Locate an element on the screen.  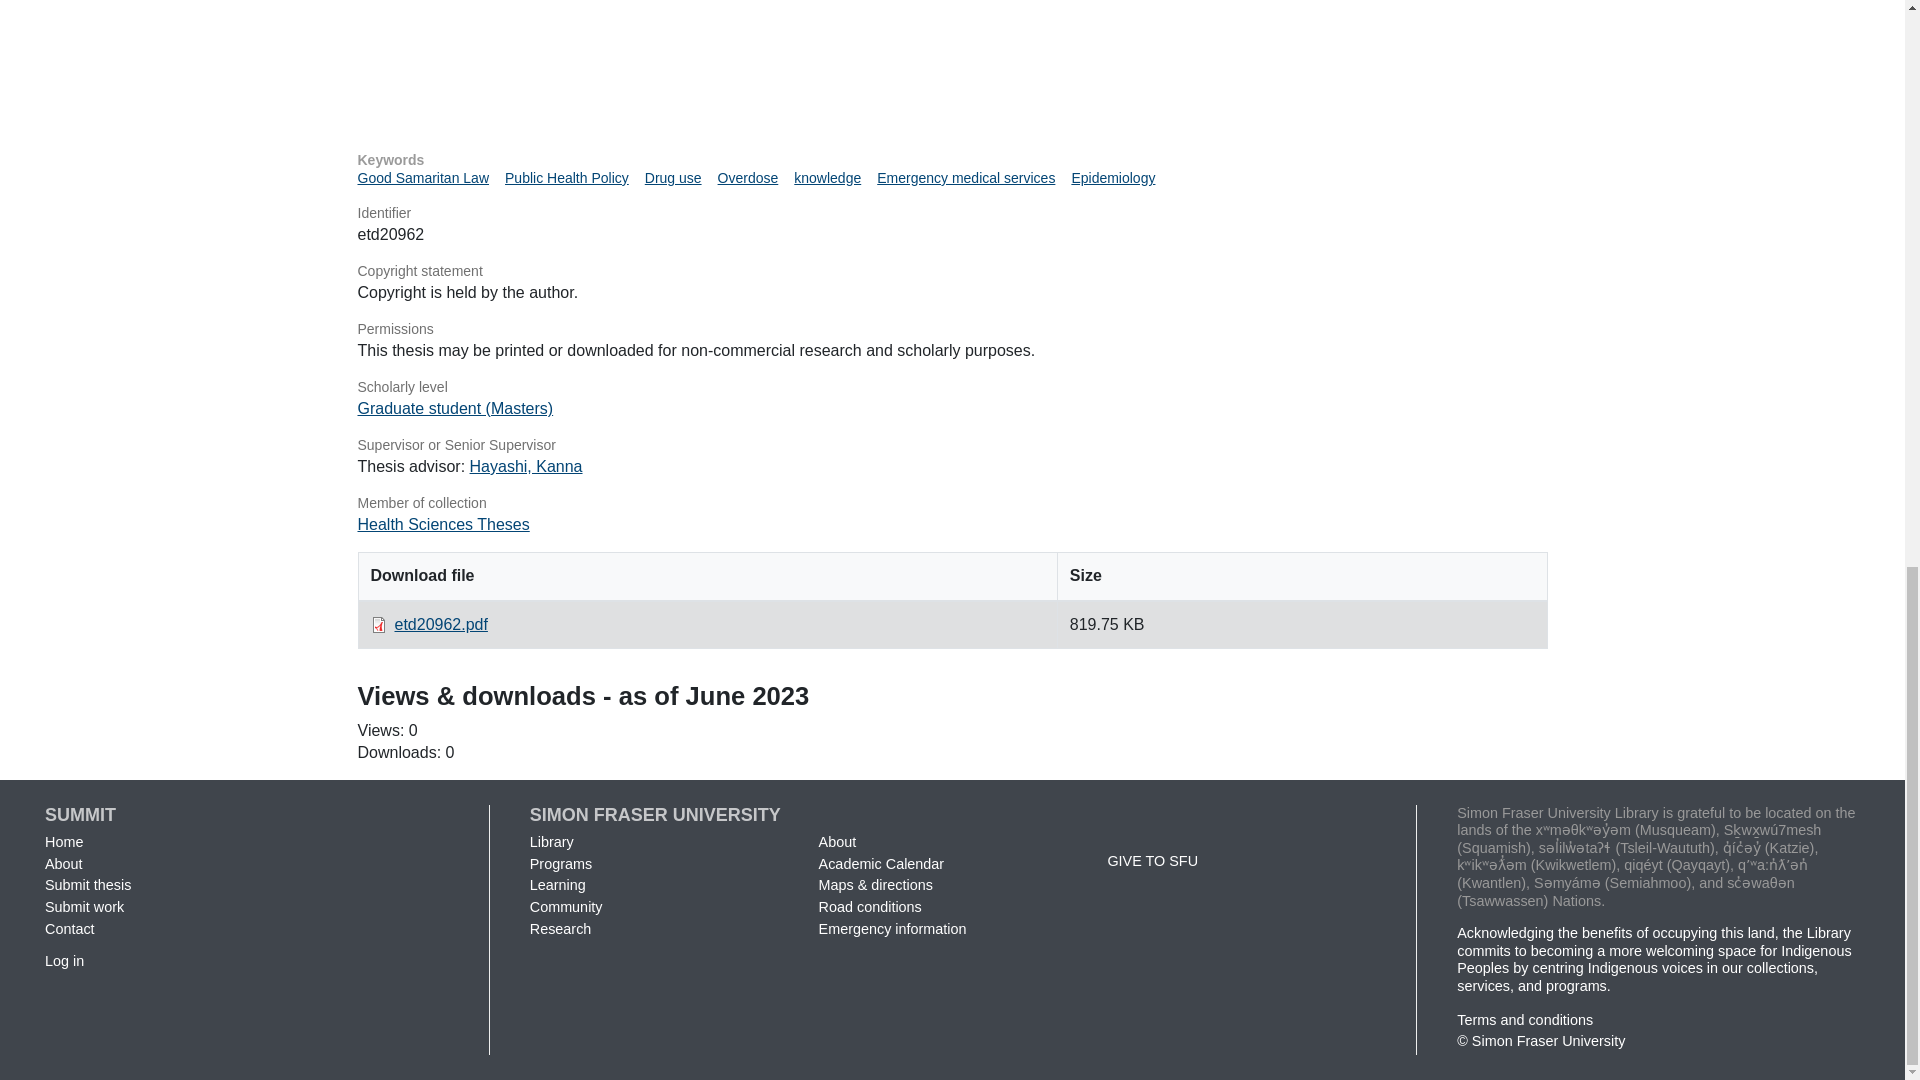
Public Health Policy is located at coordinates (566, 177).